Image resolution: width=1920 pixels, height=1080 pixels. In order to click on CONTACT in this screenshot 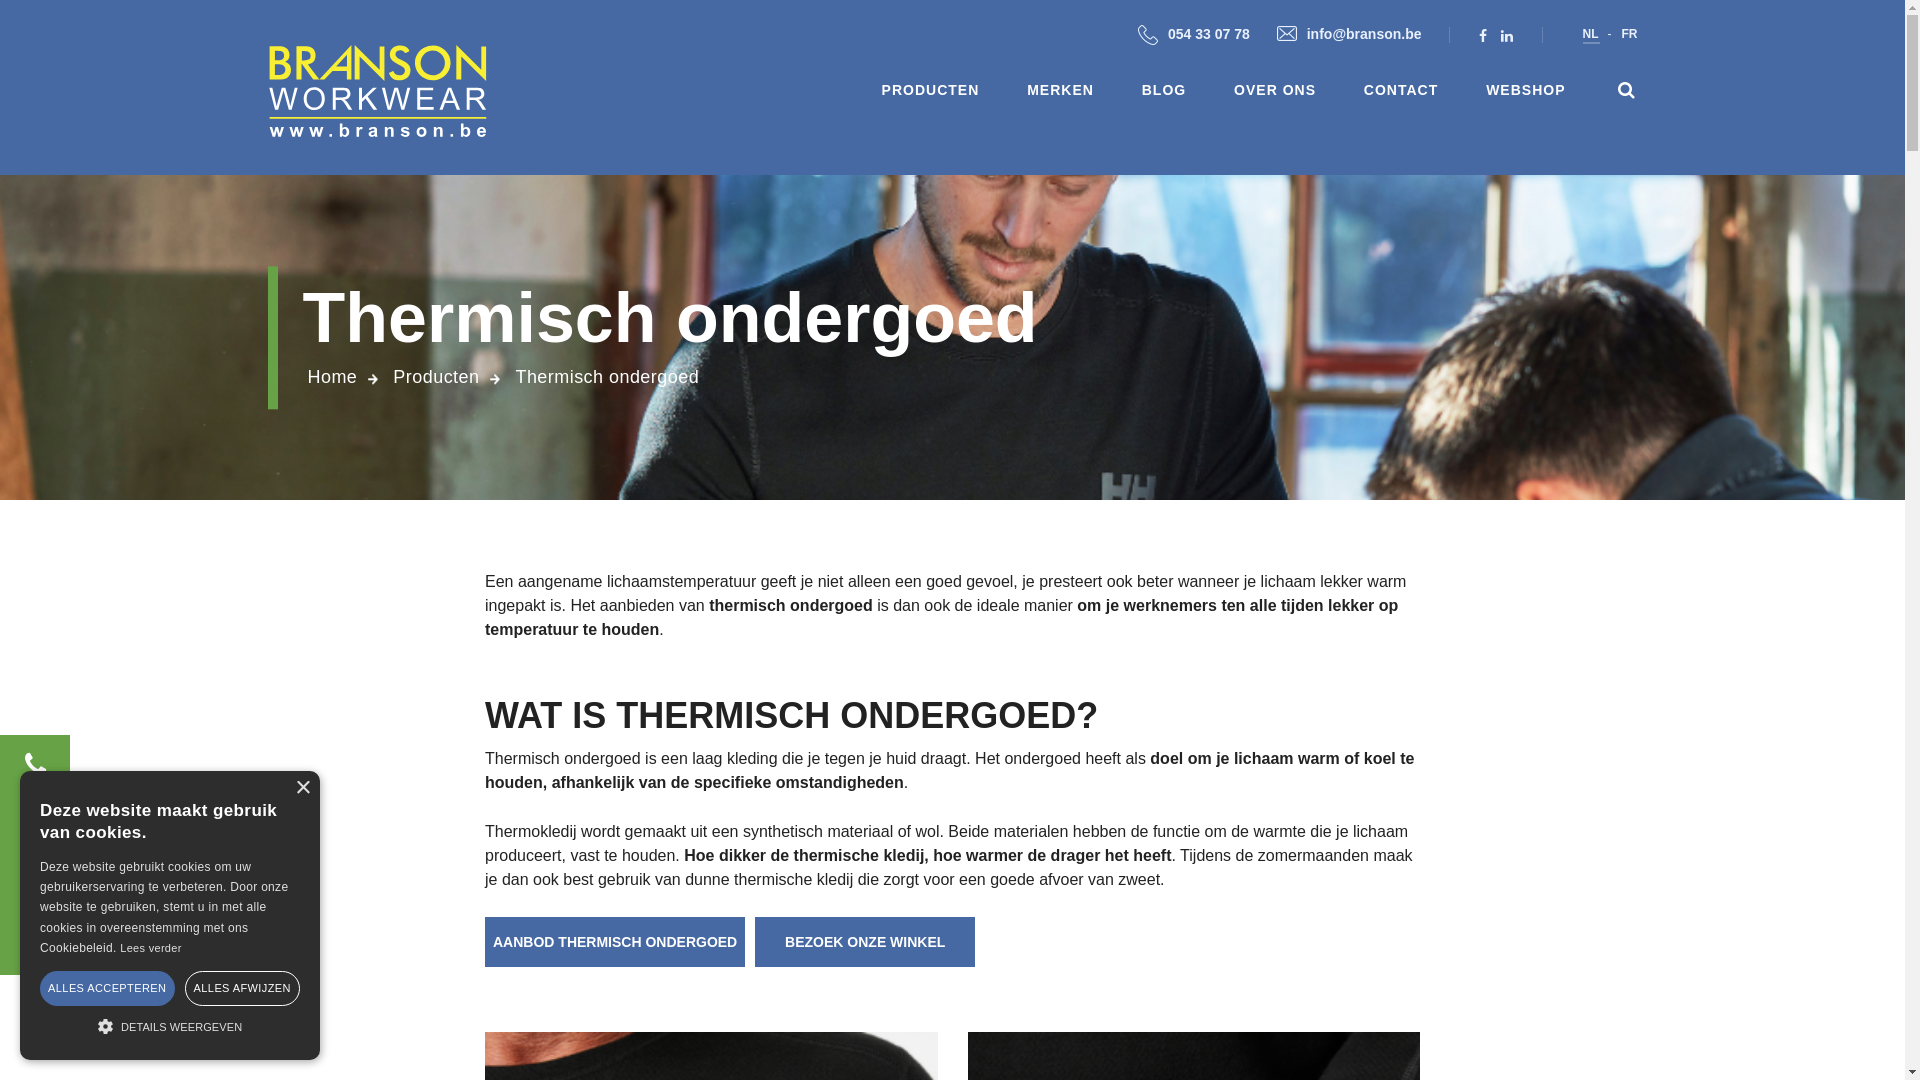, I will do `click(1401, 94)`.